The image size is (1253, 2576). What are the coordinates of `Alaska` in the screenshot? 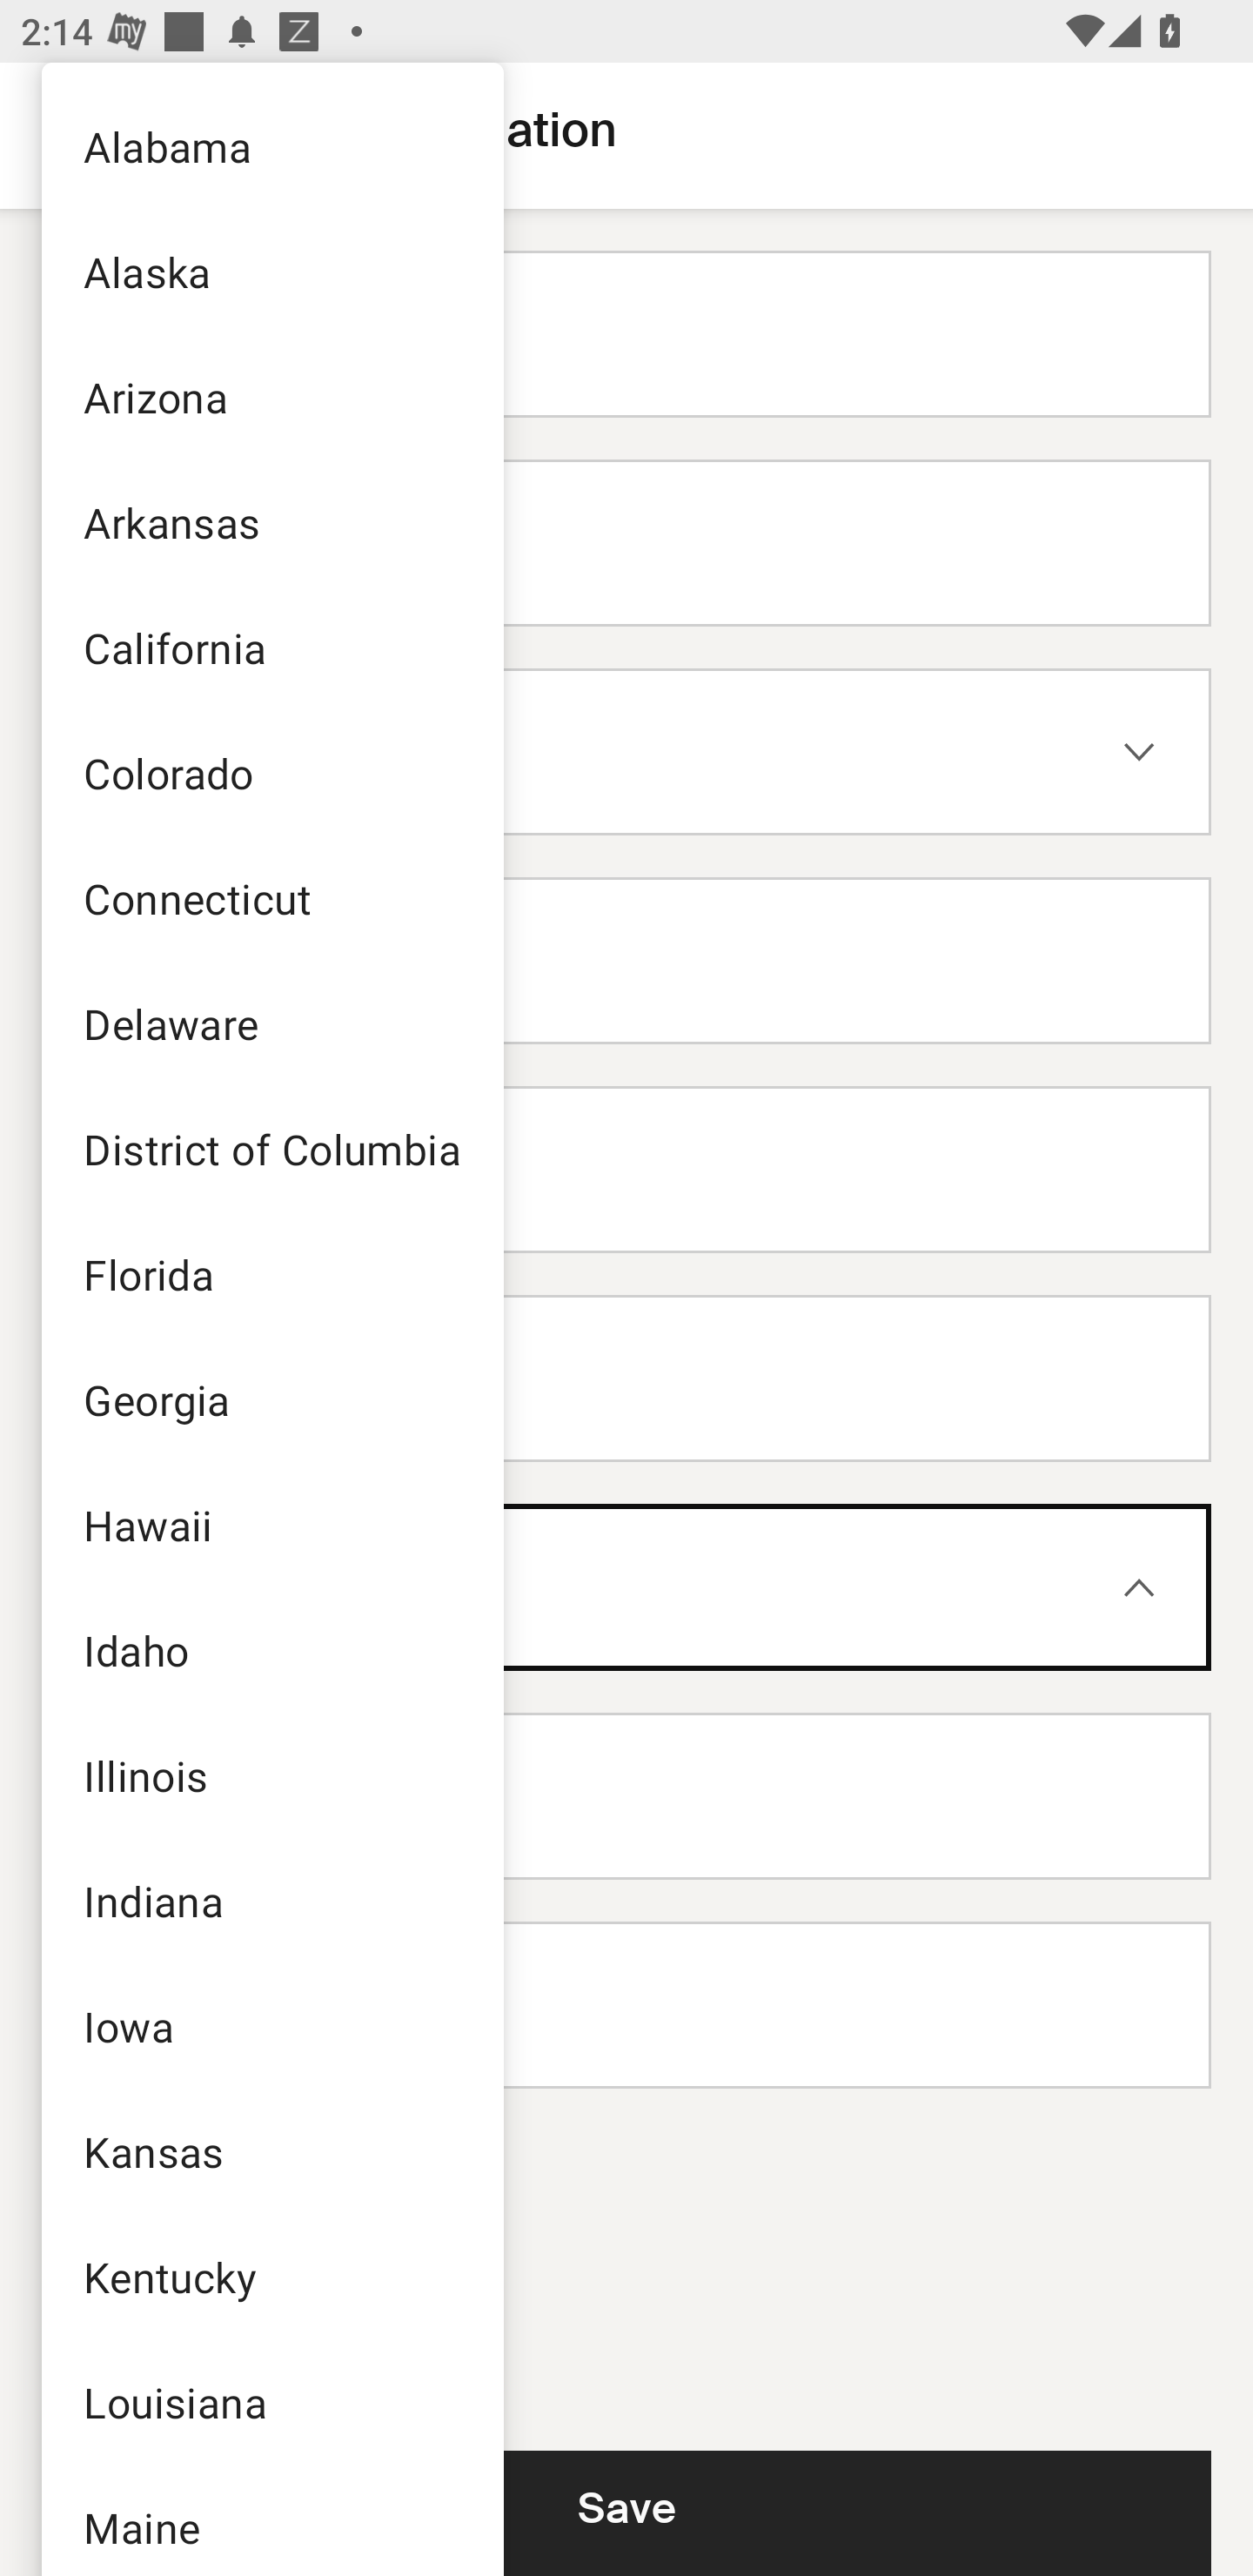 It's located at (271, 272).